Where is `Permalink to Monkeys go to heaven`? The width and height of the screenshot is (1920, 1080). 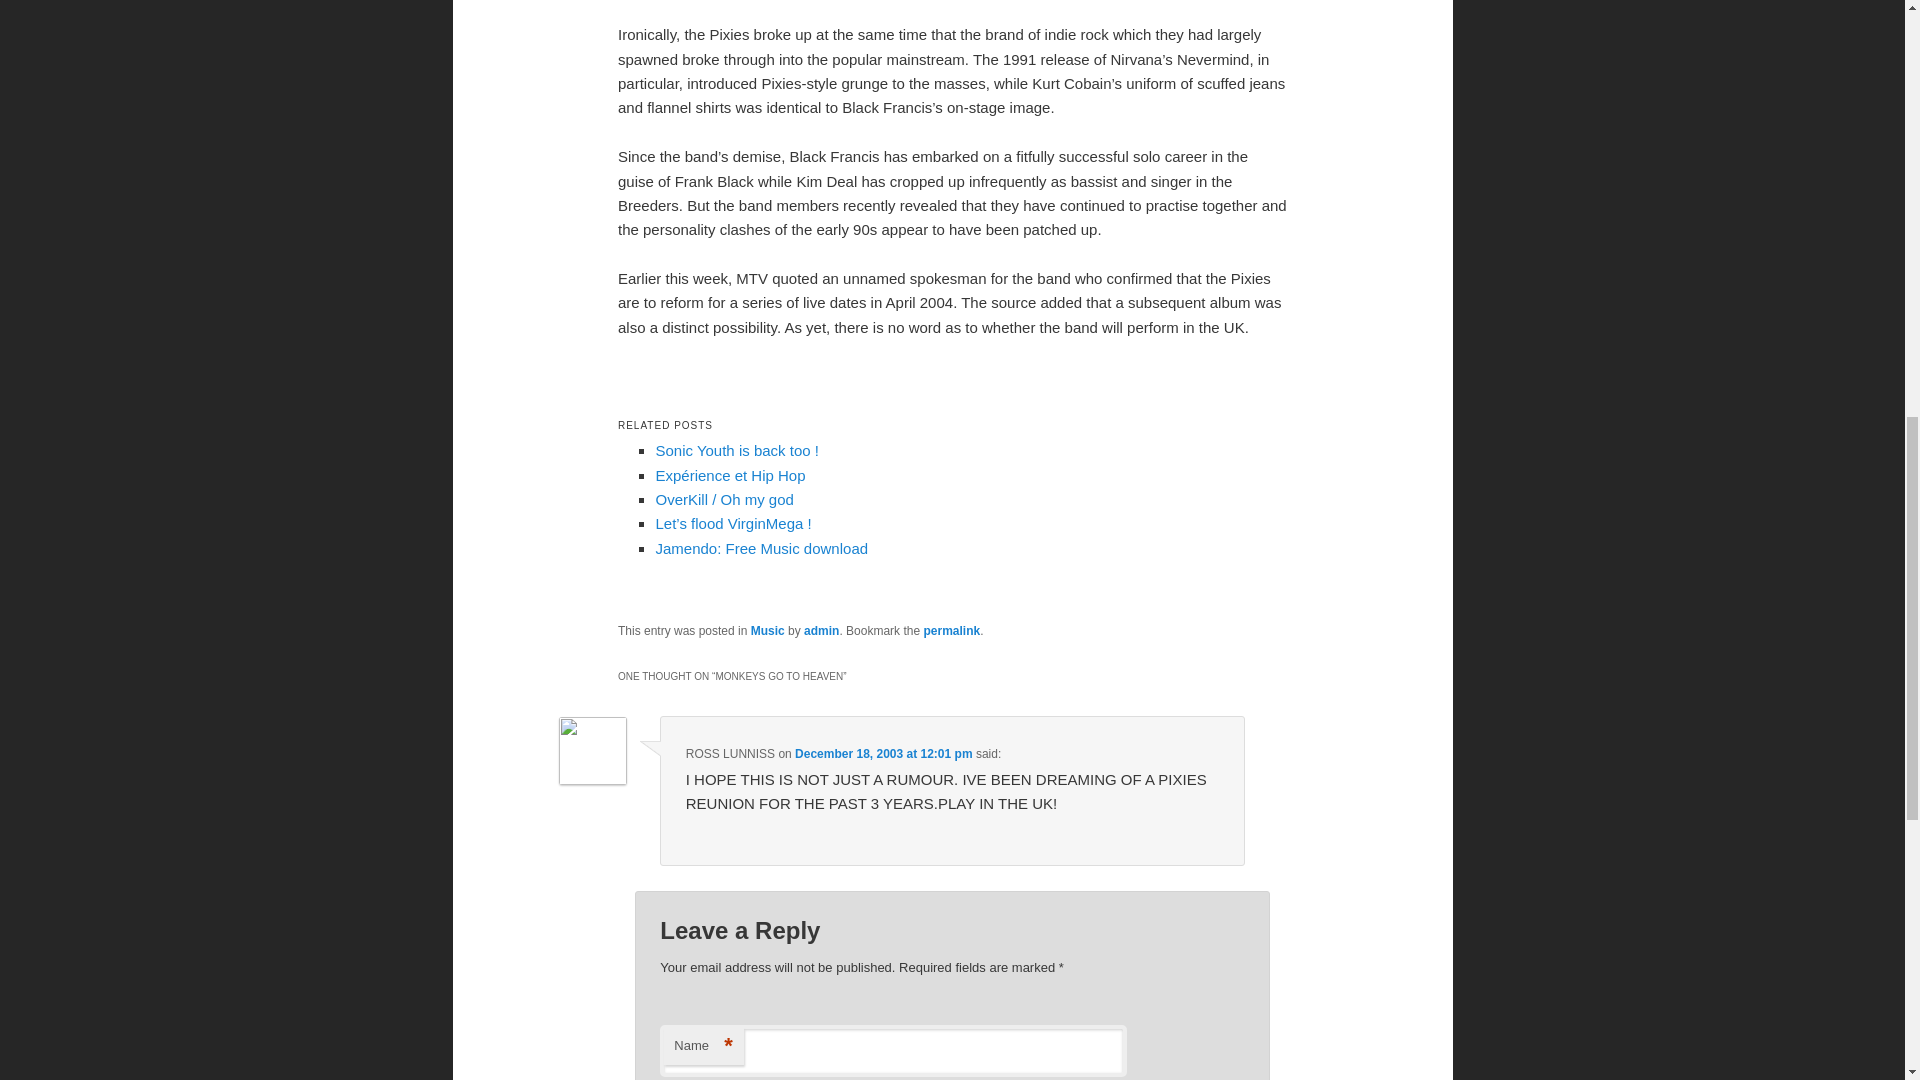
Permalink to Monkeys go to heaven is located at coordinates (951, 631).